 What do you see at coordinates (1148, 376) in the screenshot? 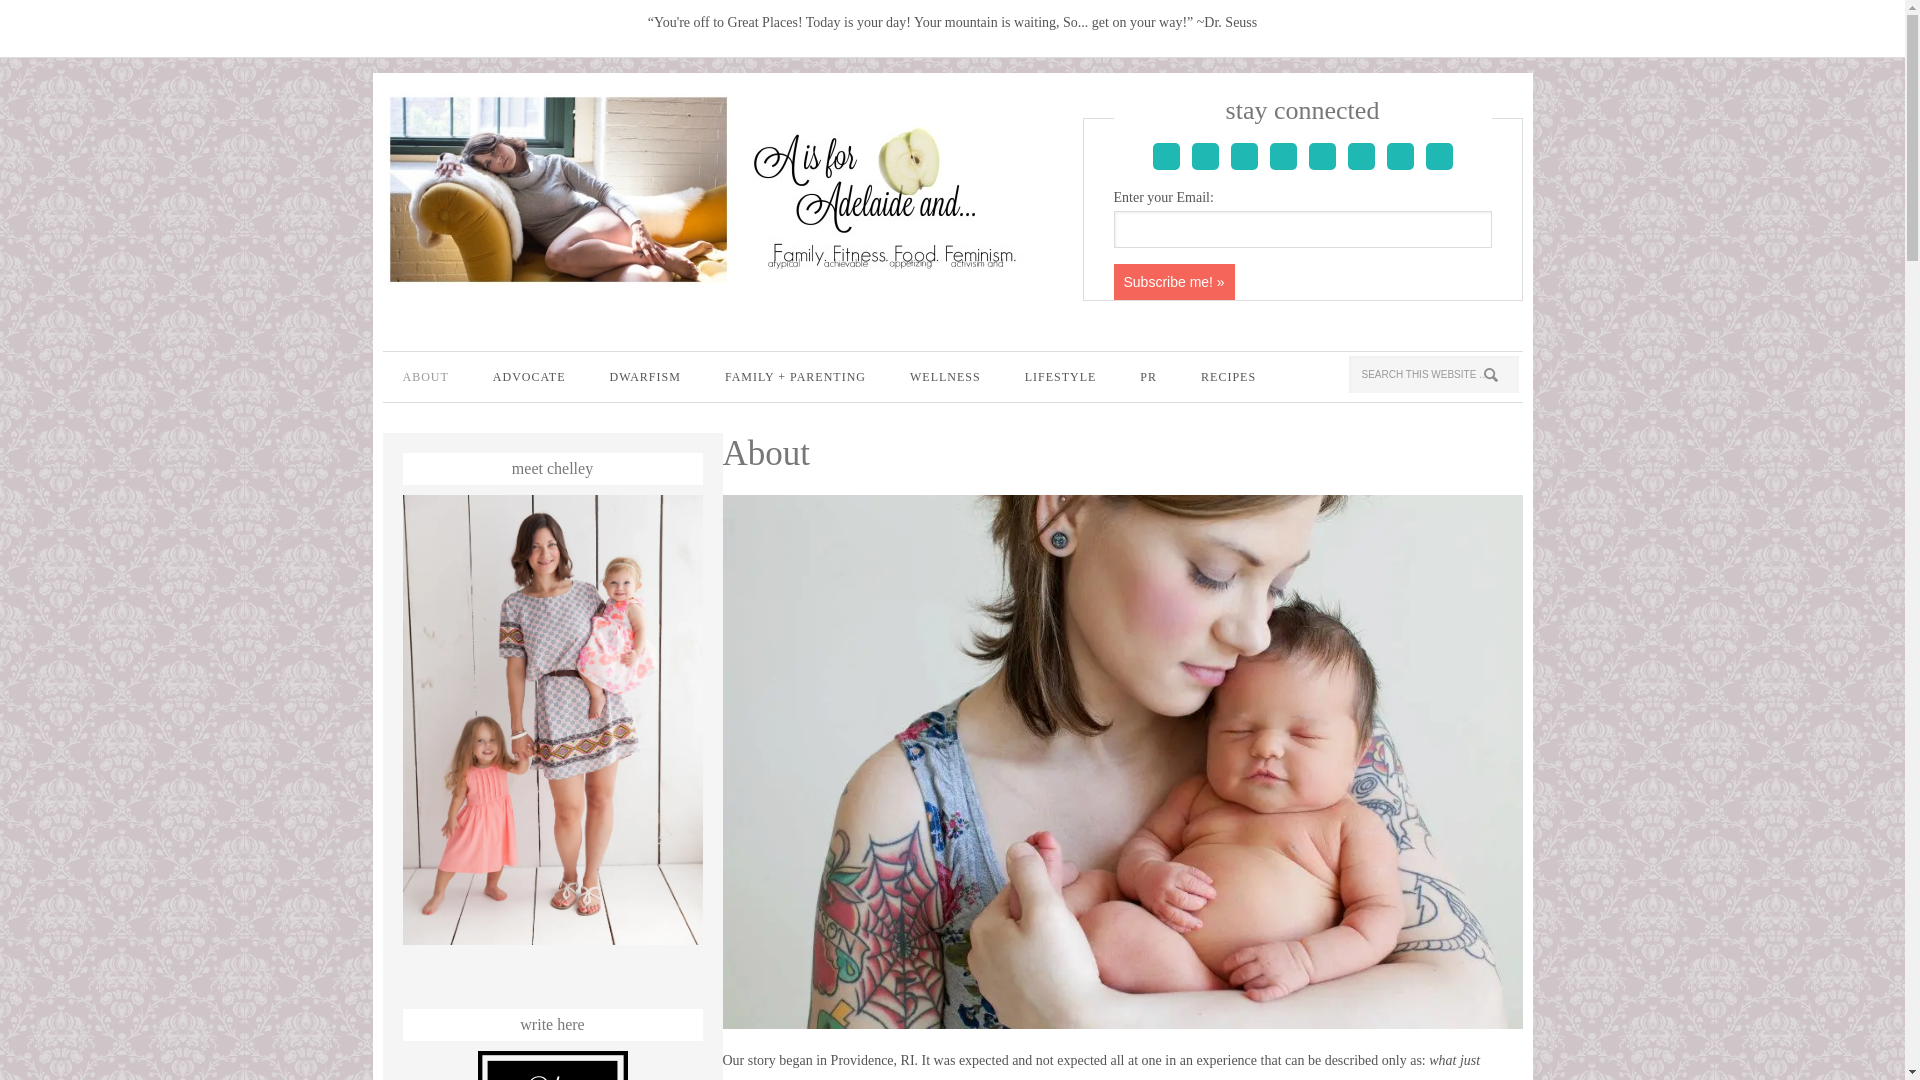
I see `PR` at bounding box center [1148, 376].